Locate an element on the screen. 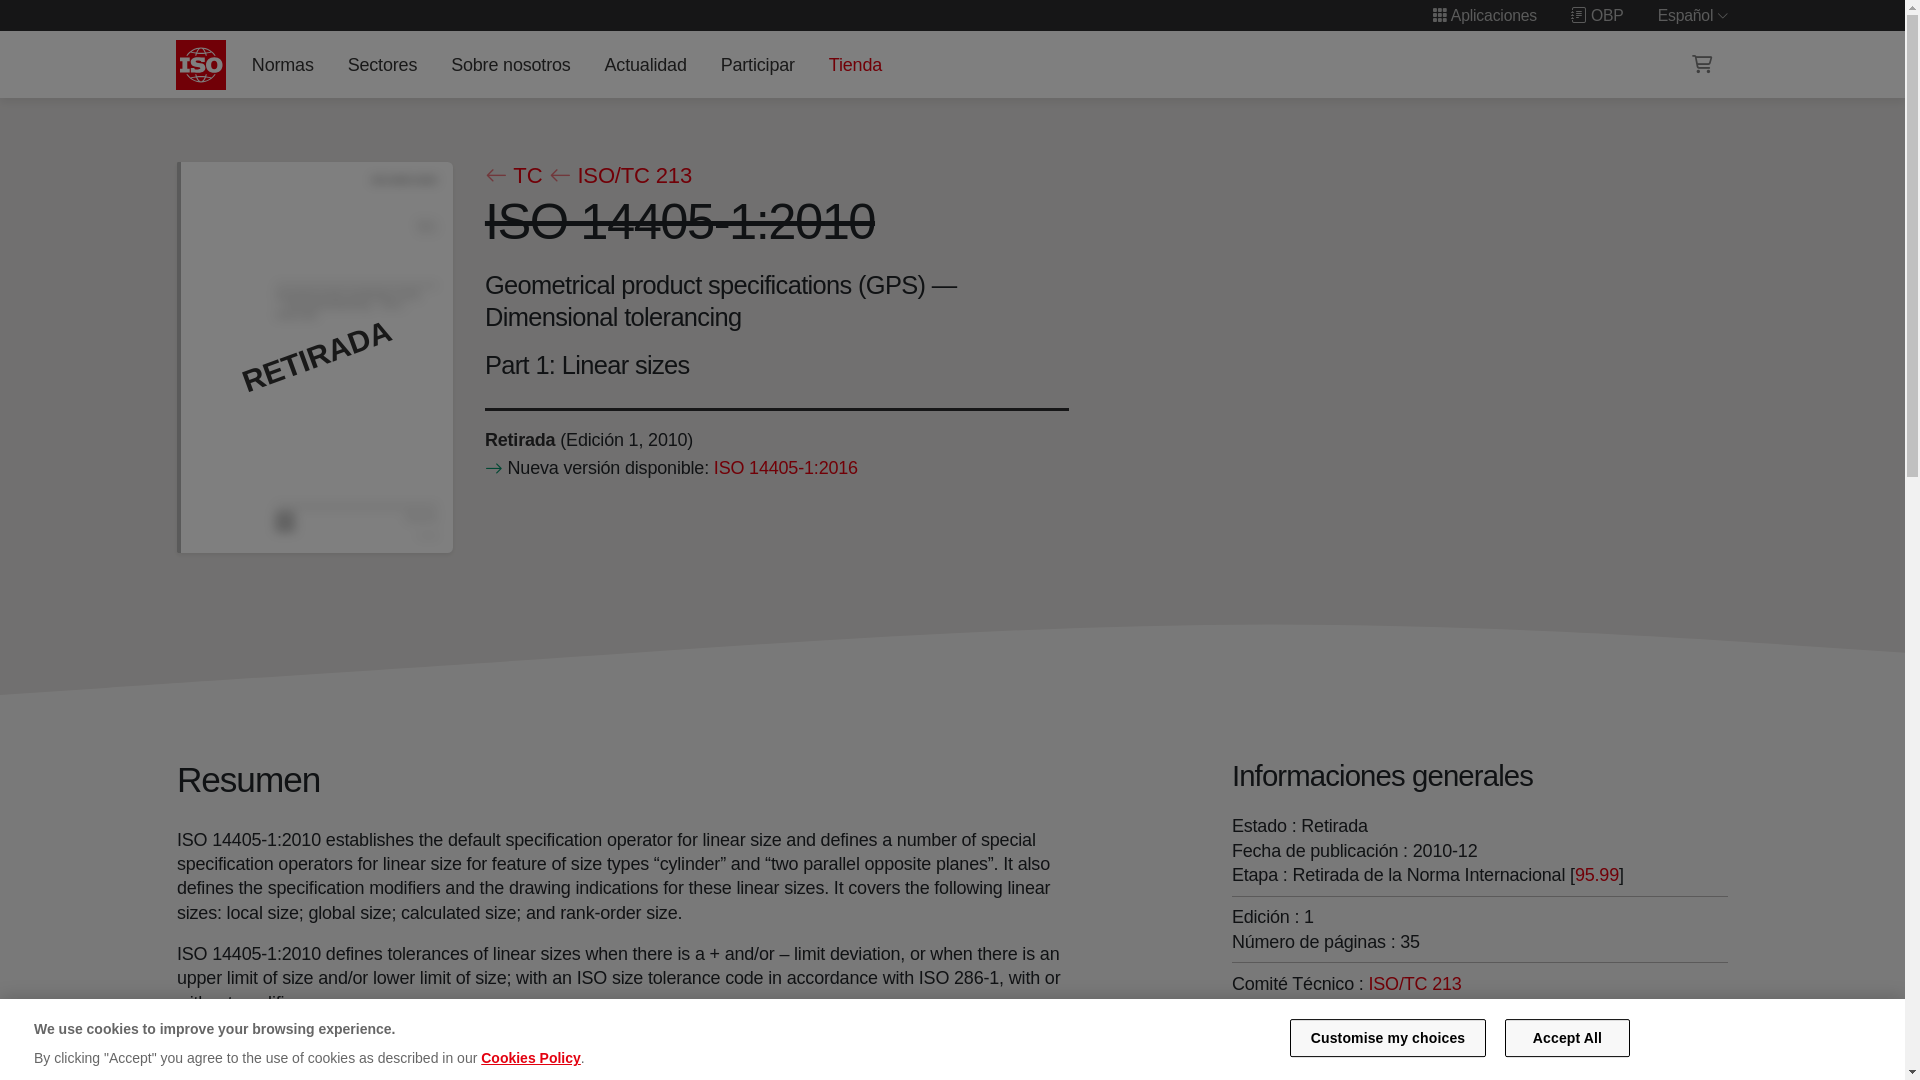 Image resolution: width=1920 pixels, height=1080 pixels. 95.99 is located at coordinates (1596, 874).